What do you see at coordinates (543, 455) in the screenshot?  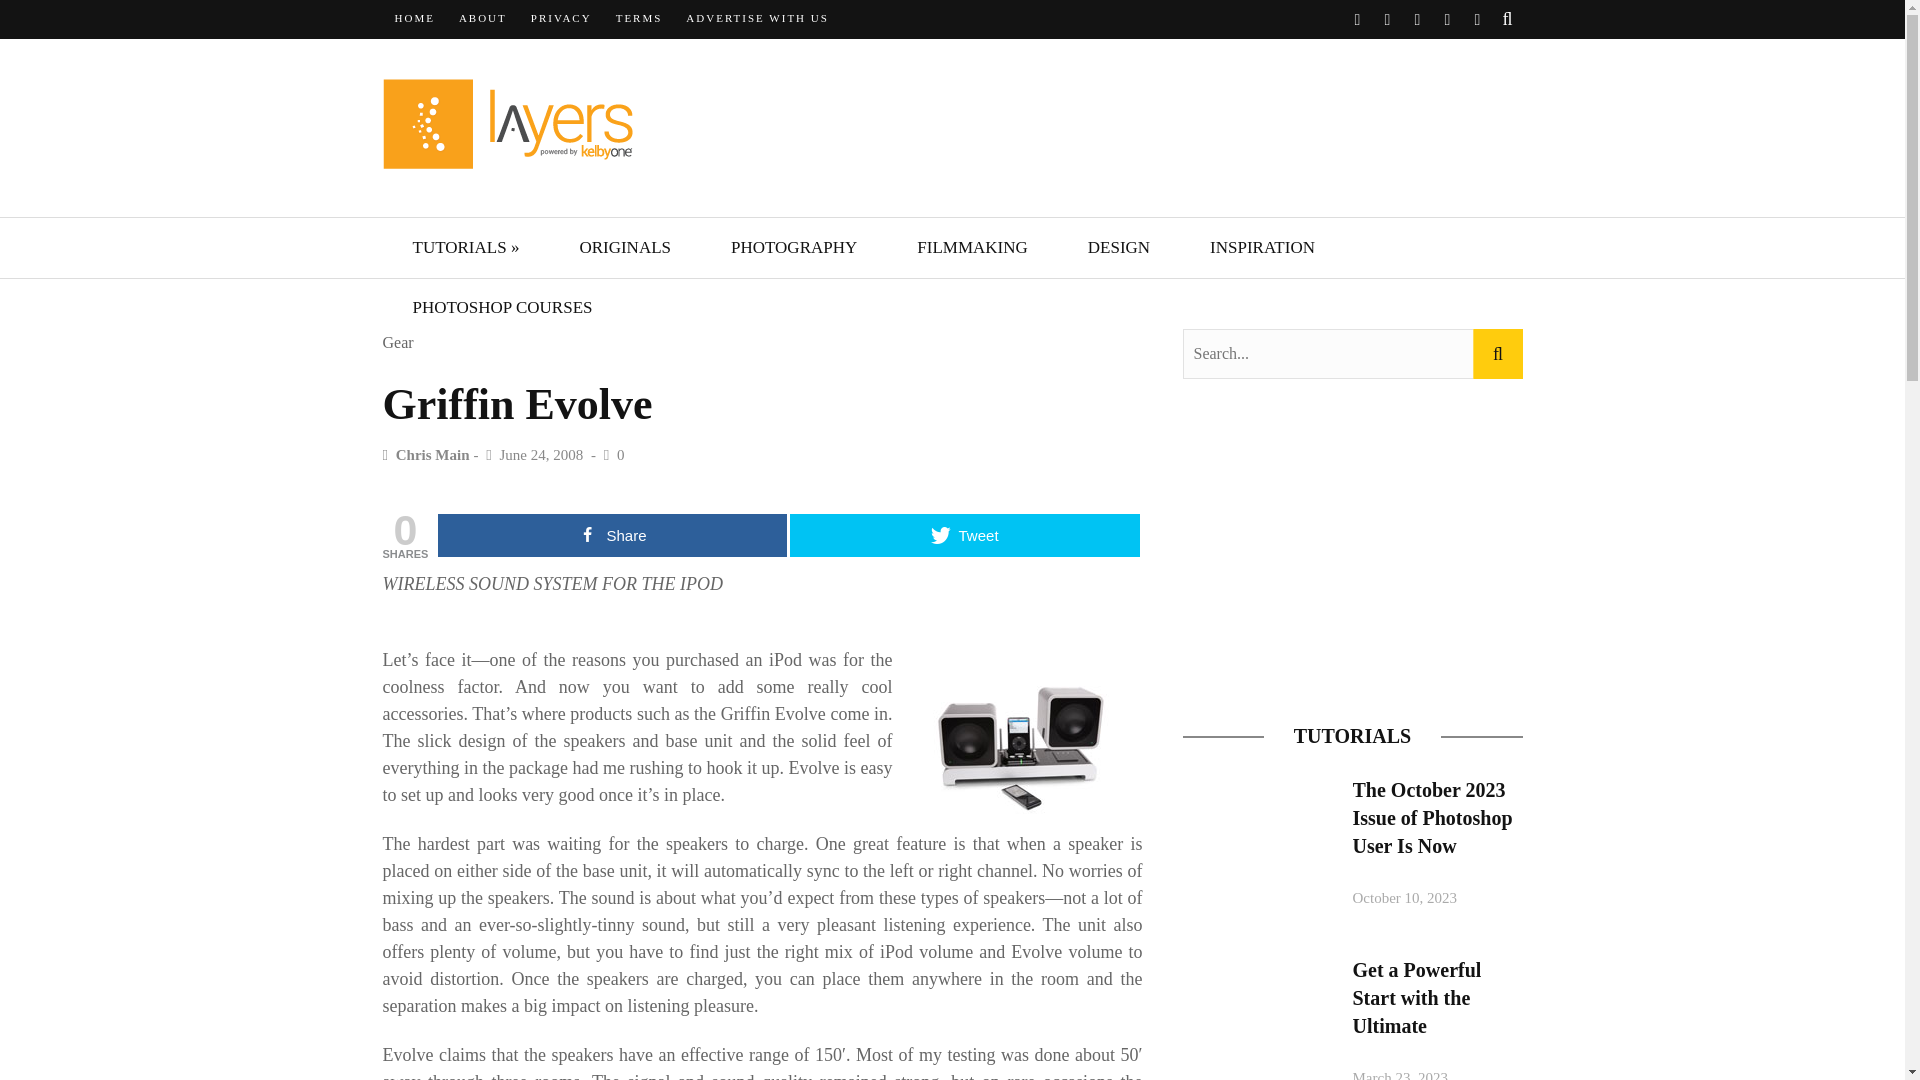 I see `June 24, 2008` at bounding box center [543, 455].